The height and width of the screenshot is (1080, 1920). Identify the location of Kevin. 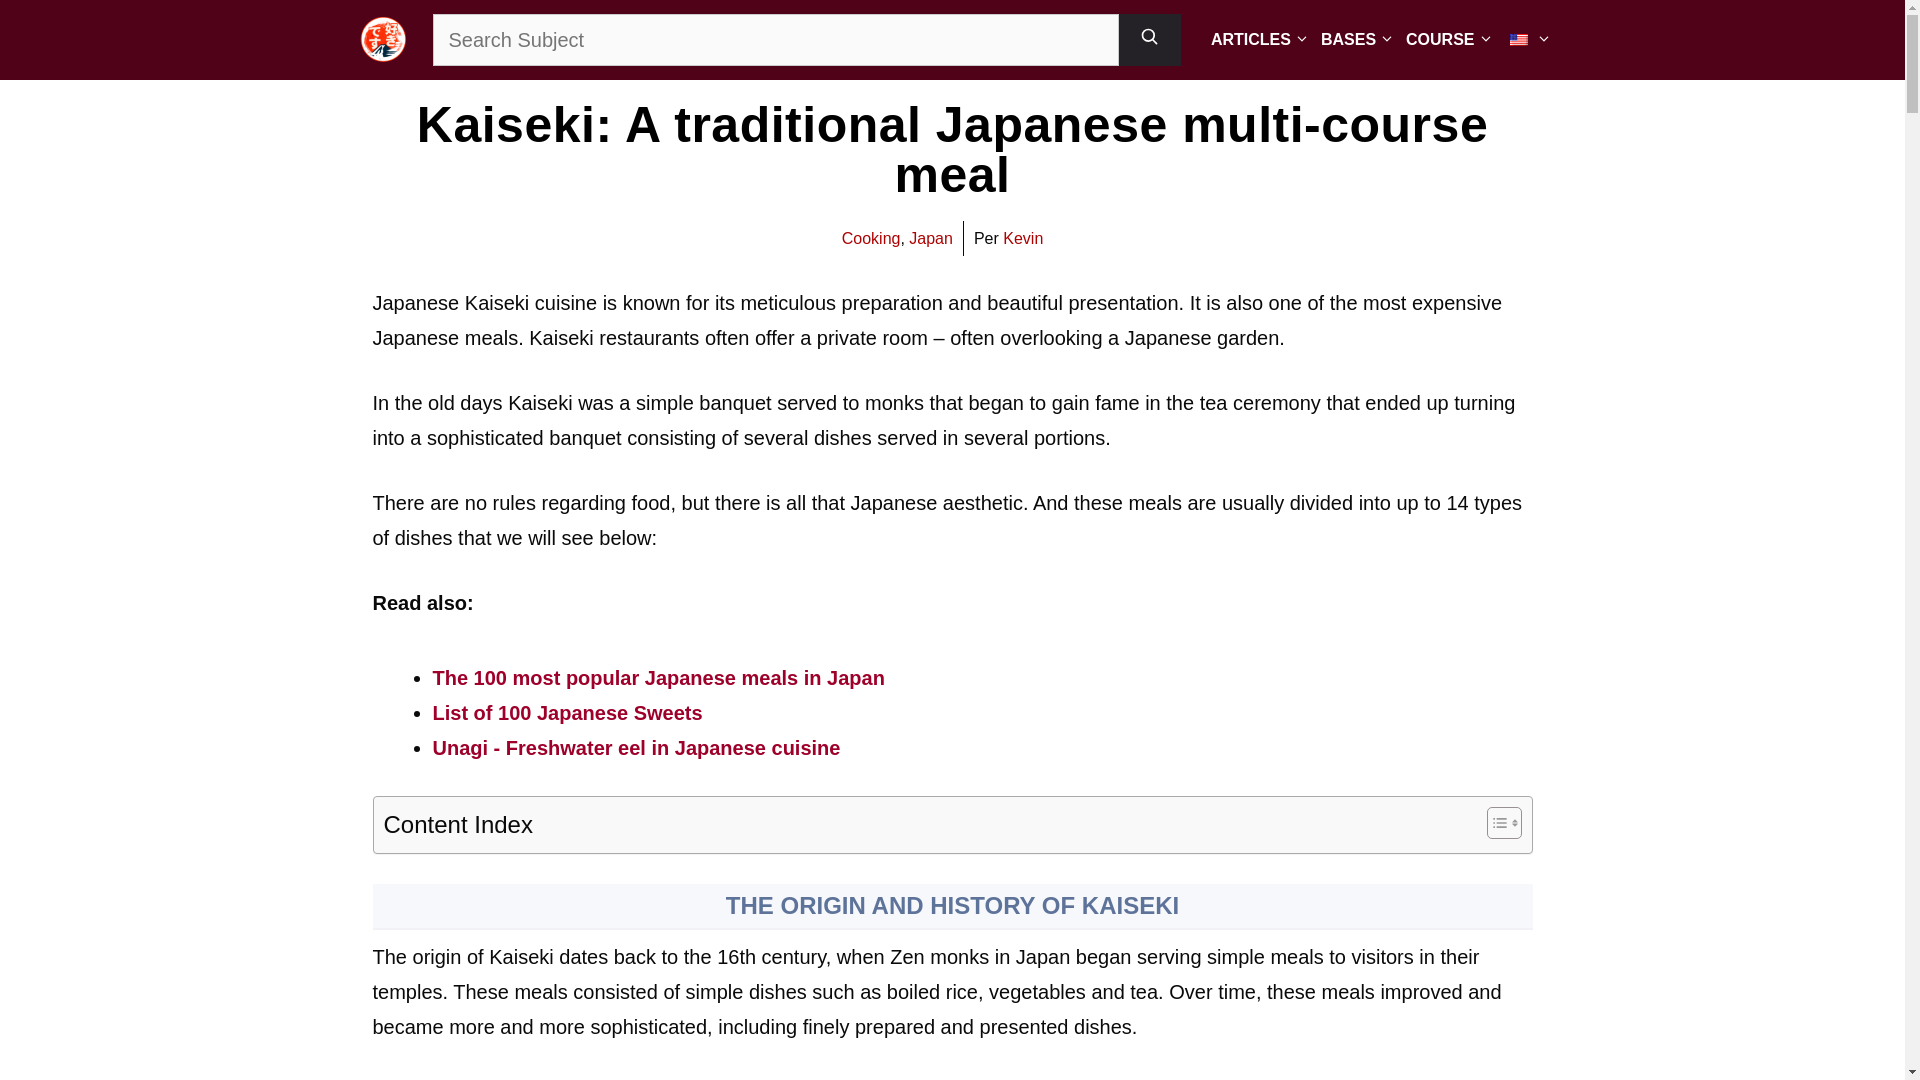
(1022, 238).